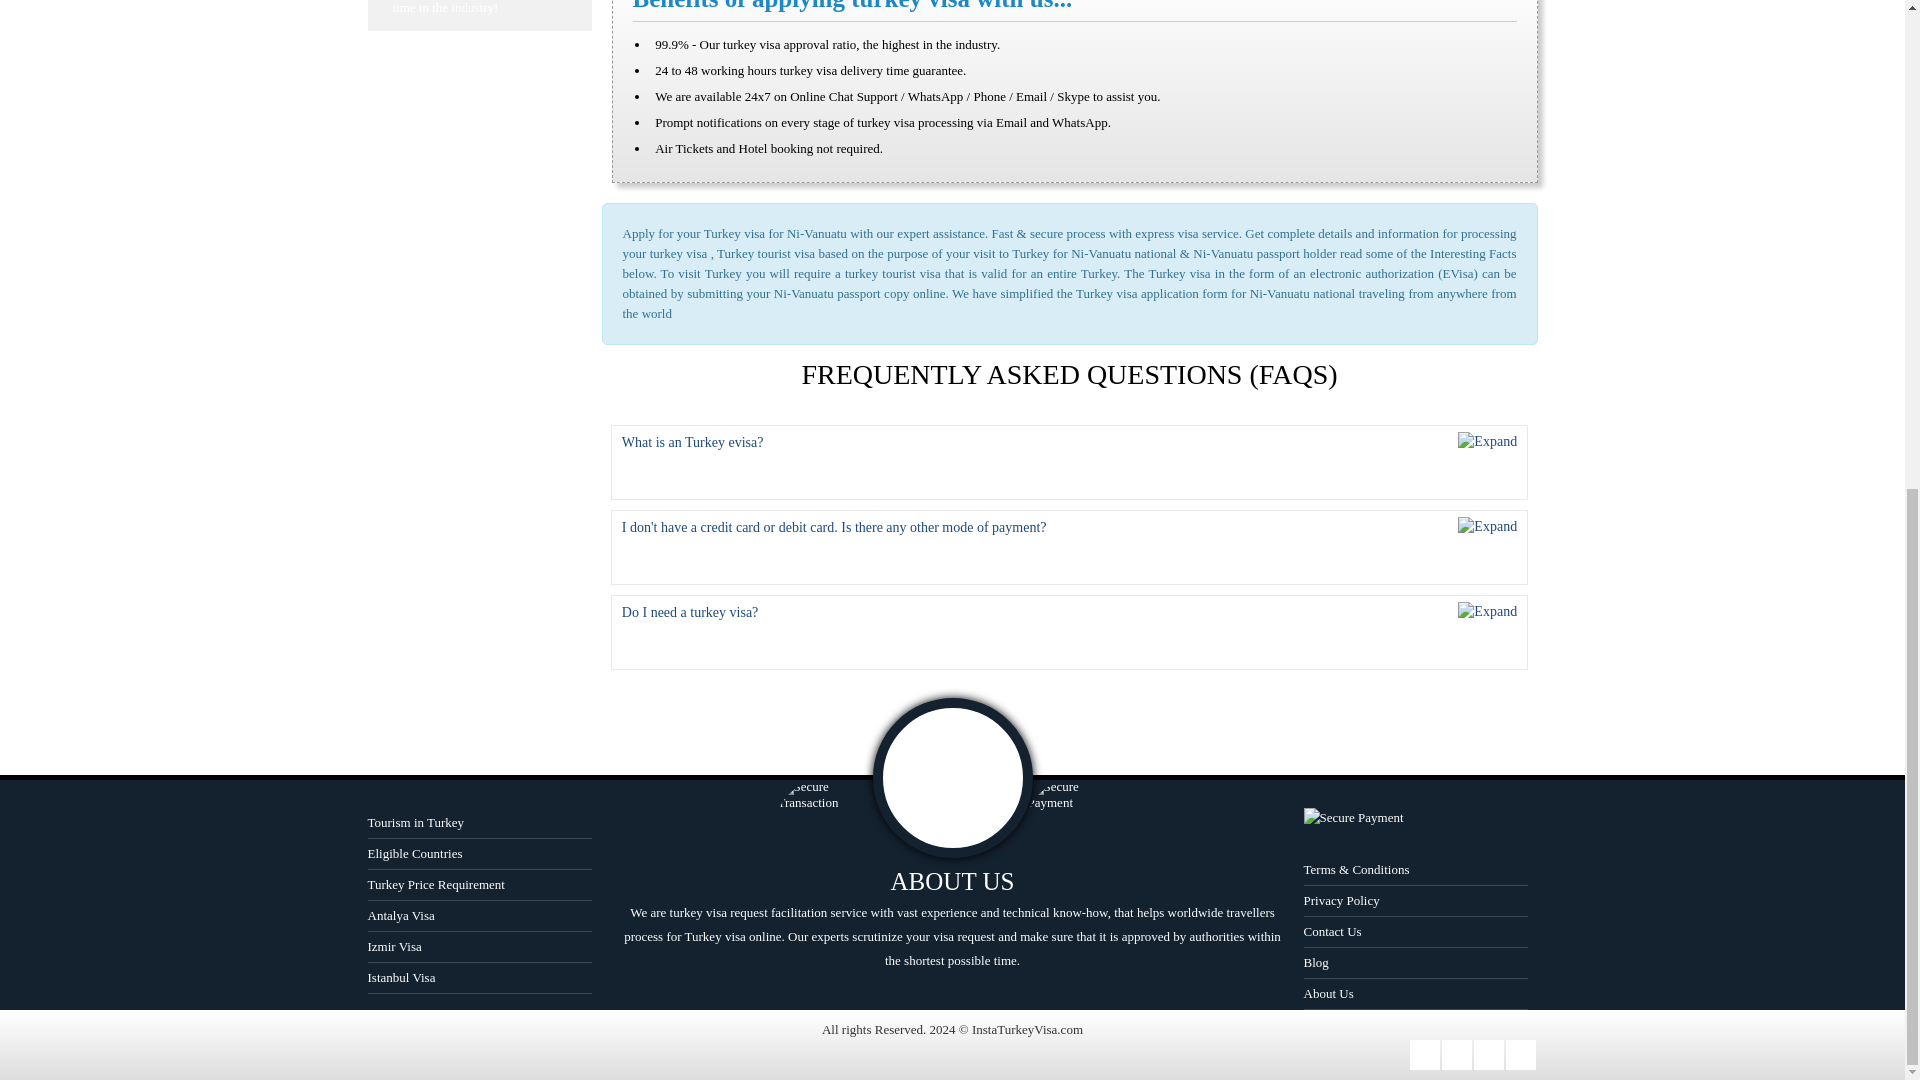  What do you see at coordinates (1418, 820) in the screenshot?
I see `Secure Payment` at bounding box center [1418, 820].